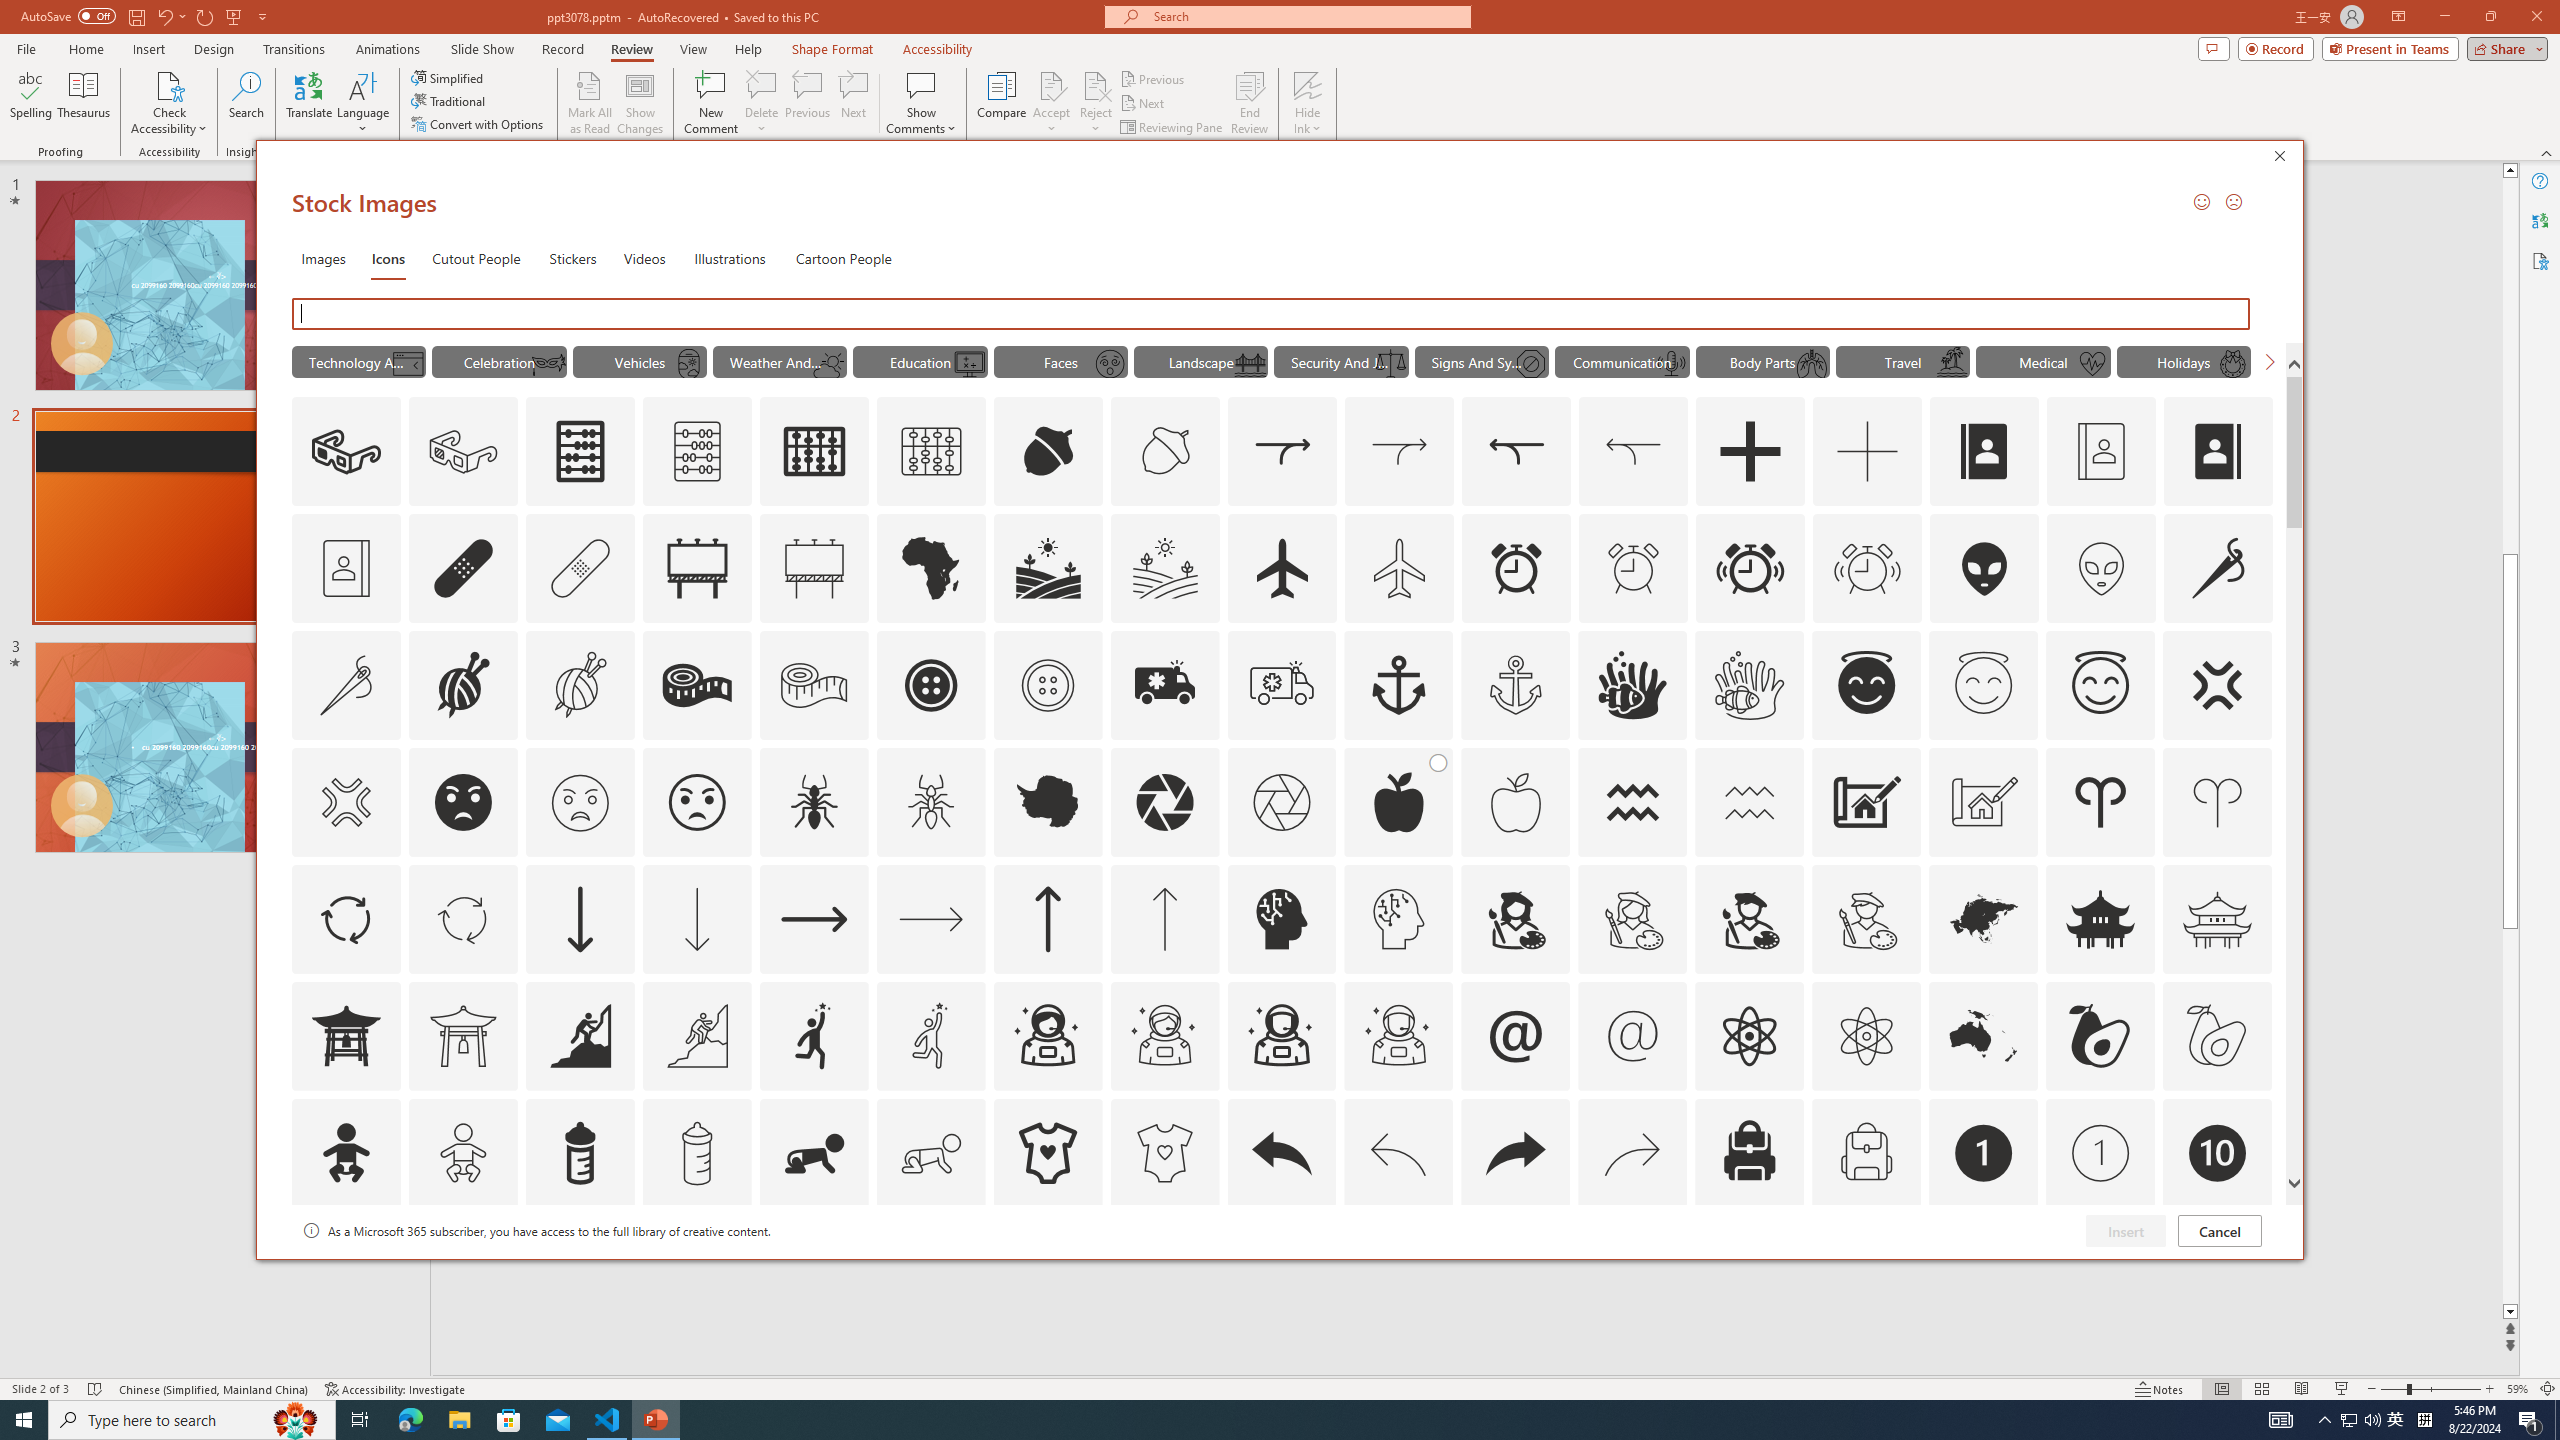 Image resolution: width=2560 pixels, height=1440 pixels. Describe the element at coordinates (346, 568) in the screenshot. I see `AutomationID: Icons_AddressBook_RTL_M` at that location.